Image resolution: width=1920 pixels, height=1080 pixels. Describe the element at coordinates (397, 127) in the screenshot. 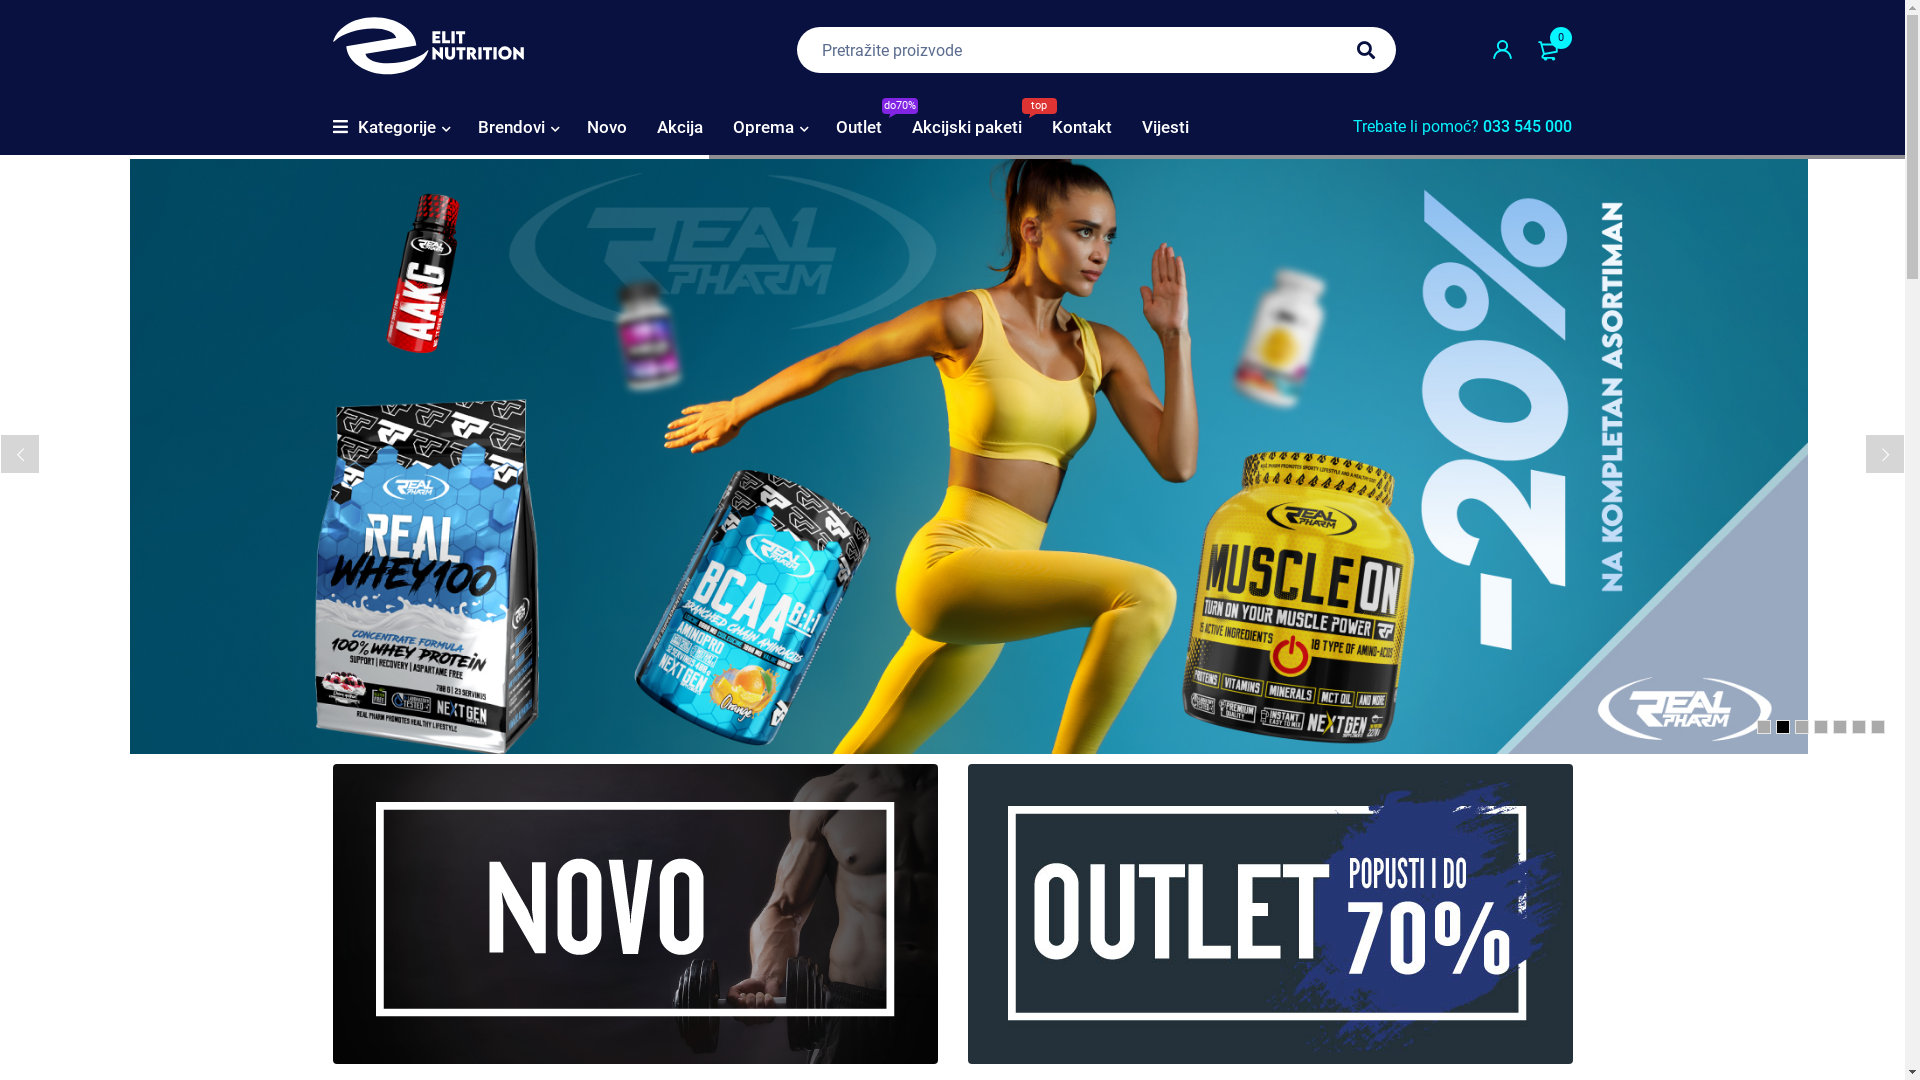

I see `Kategorije` at that location.